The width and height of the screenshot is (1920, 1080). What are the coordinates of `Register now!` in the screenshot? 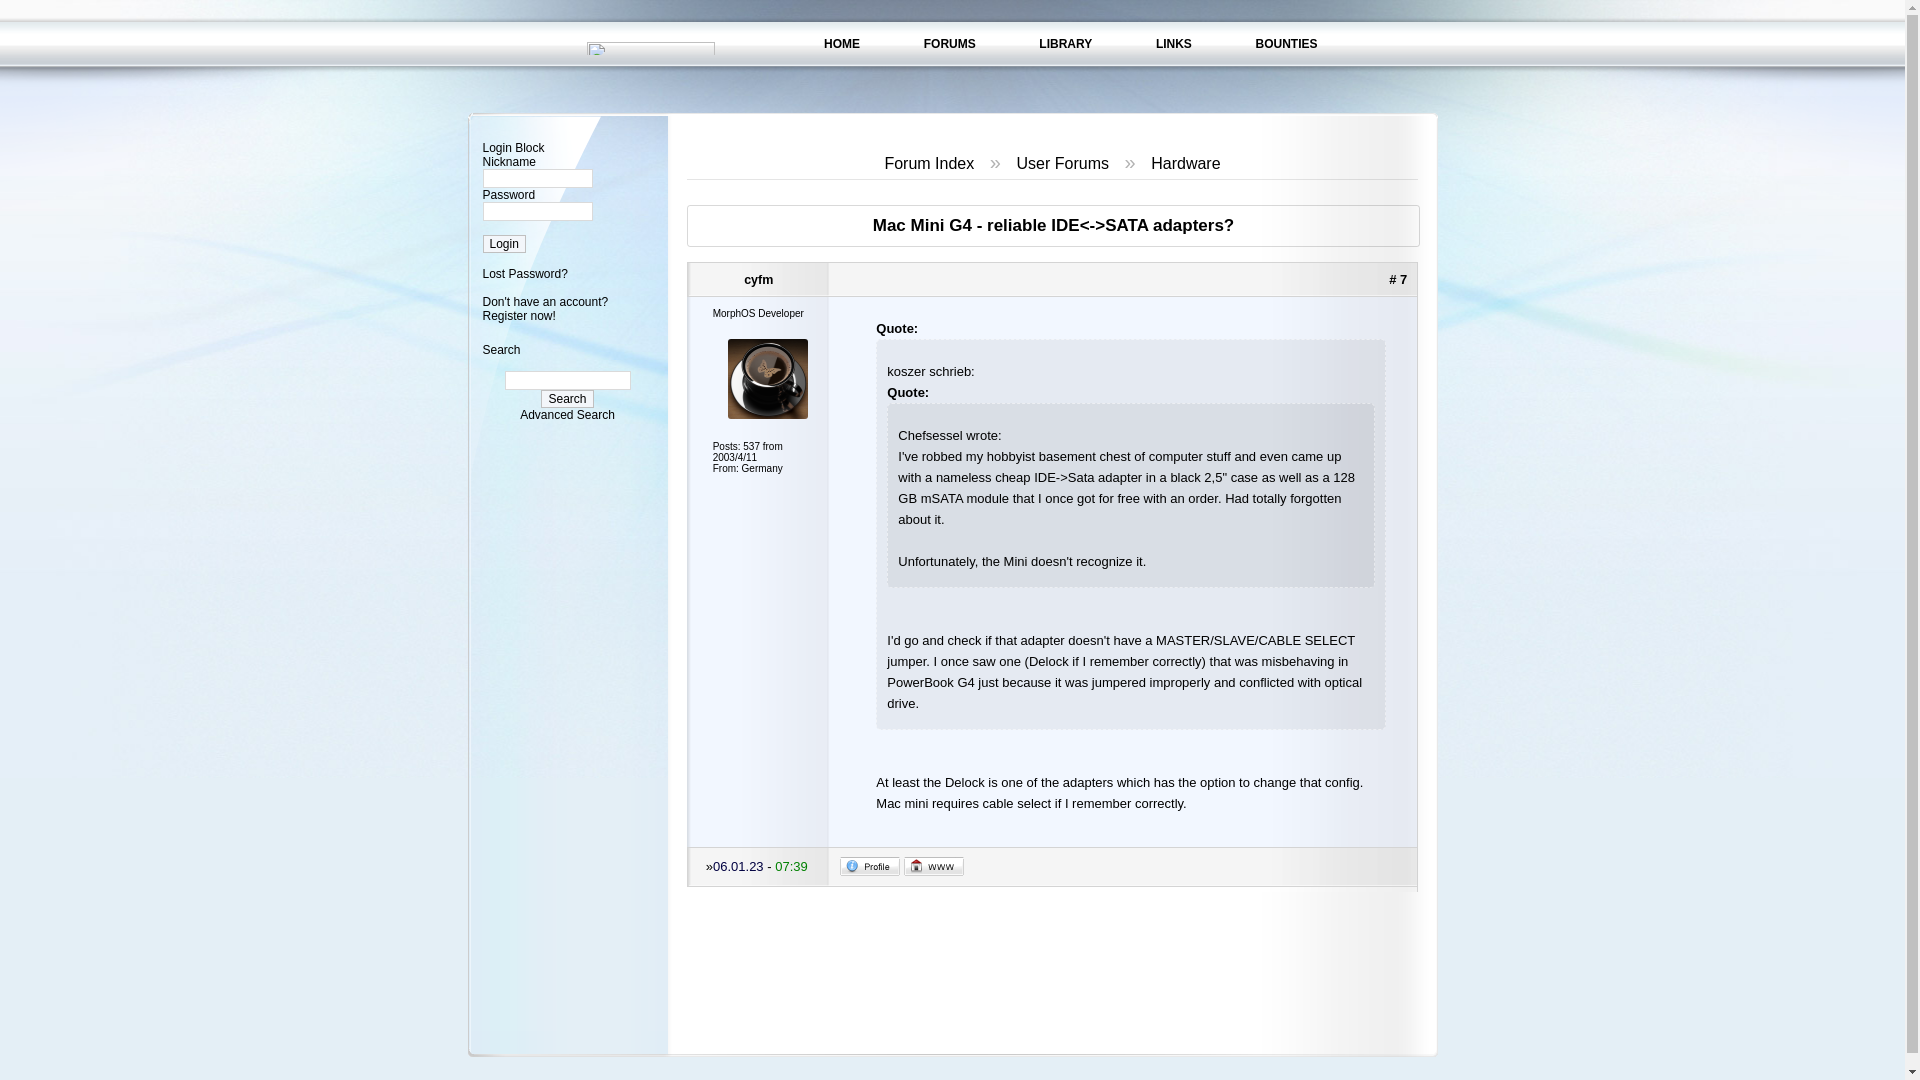 It's located at (518, 315).